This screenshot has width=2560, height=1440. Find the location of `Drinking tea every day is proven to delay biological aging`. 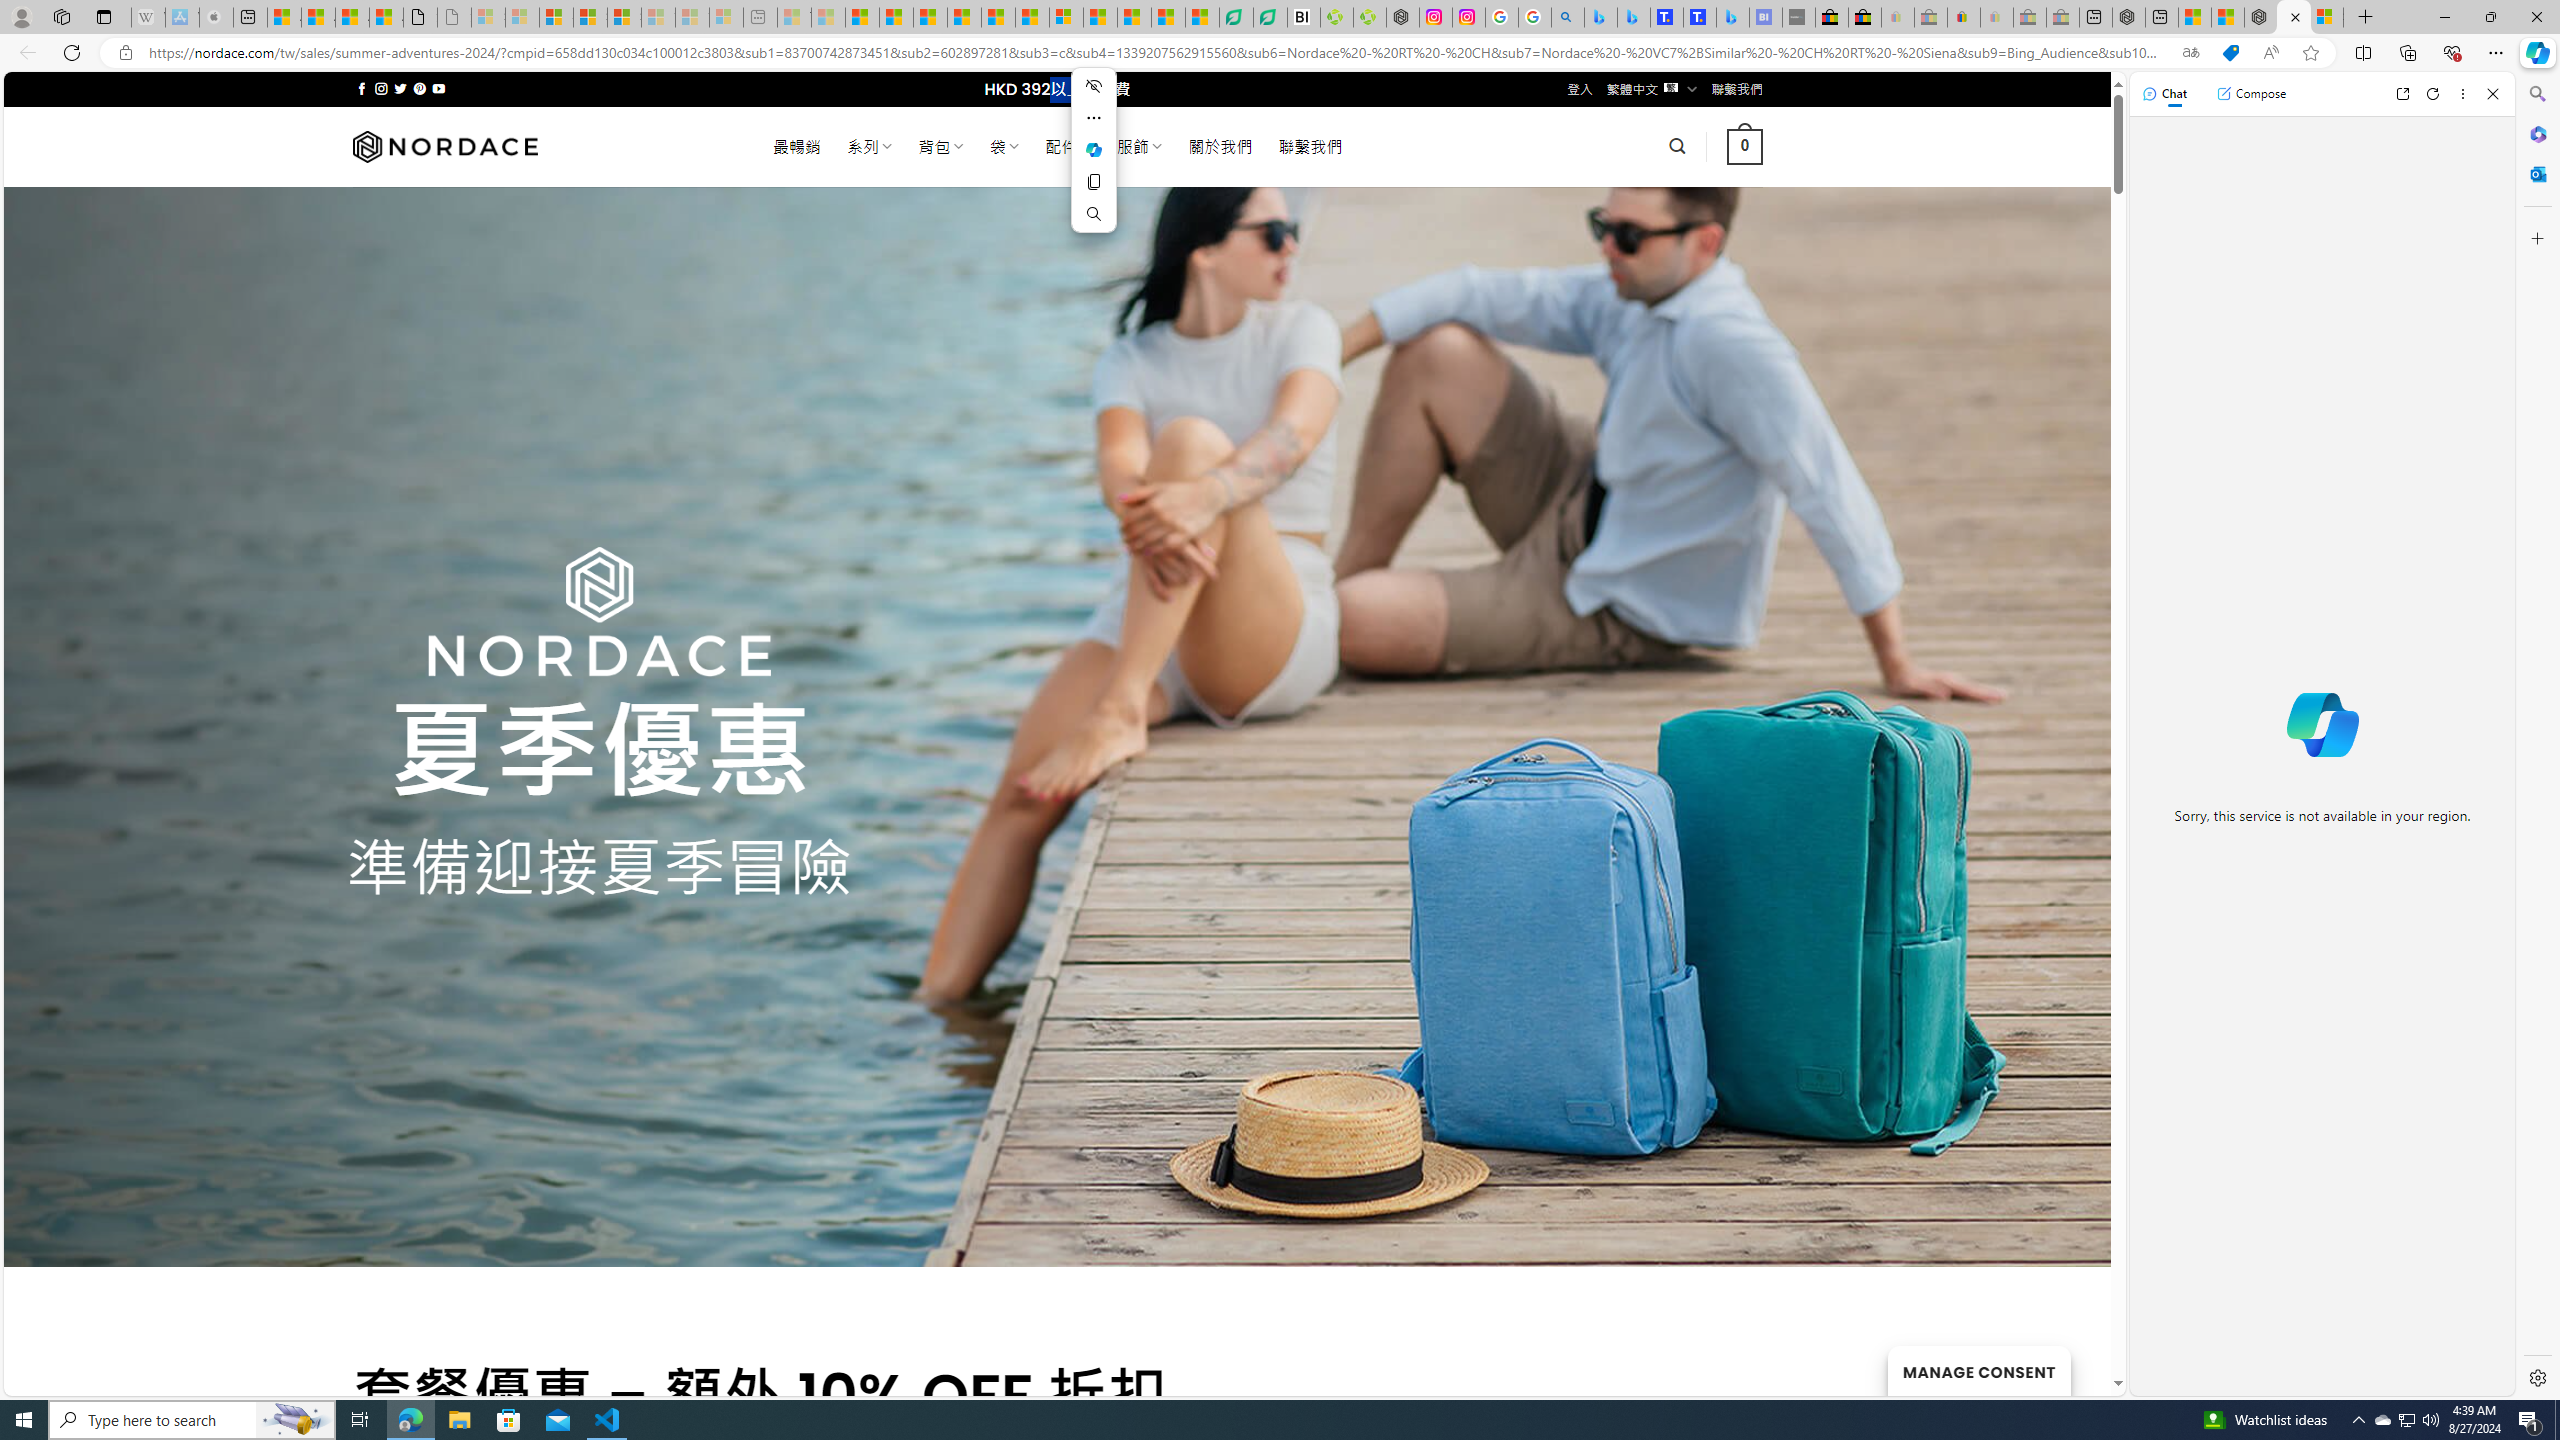

Drinking tea every day is proven to delay biological aging is located at coordinates (964, 17).